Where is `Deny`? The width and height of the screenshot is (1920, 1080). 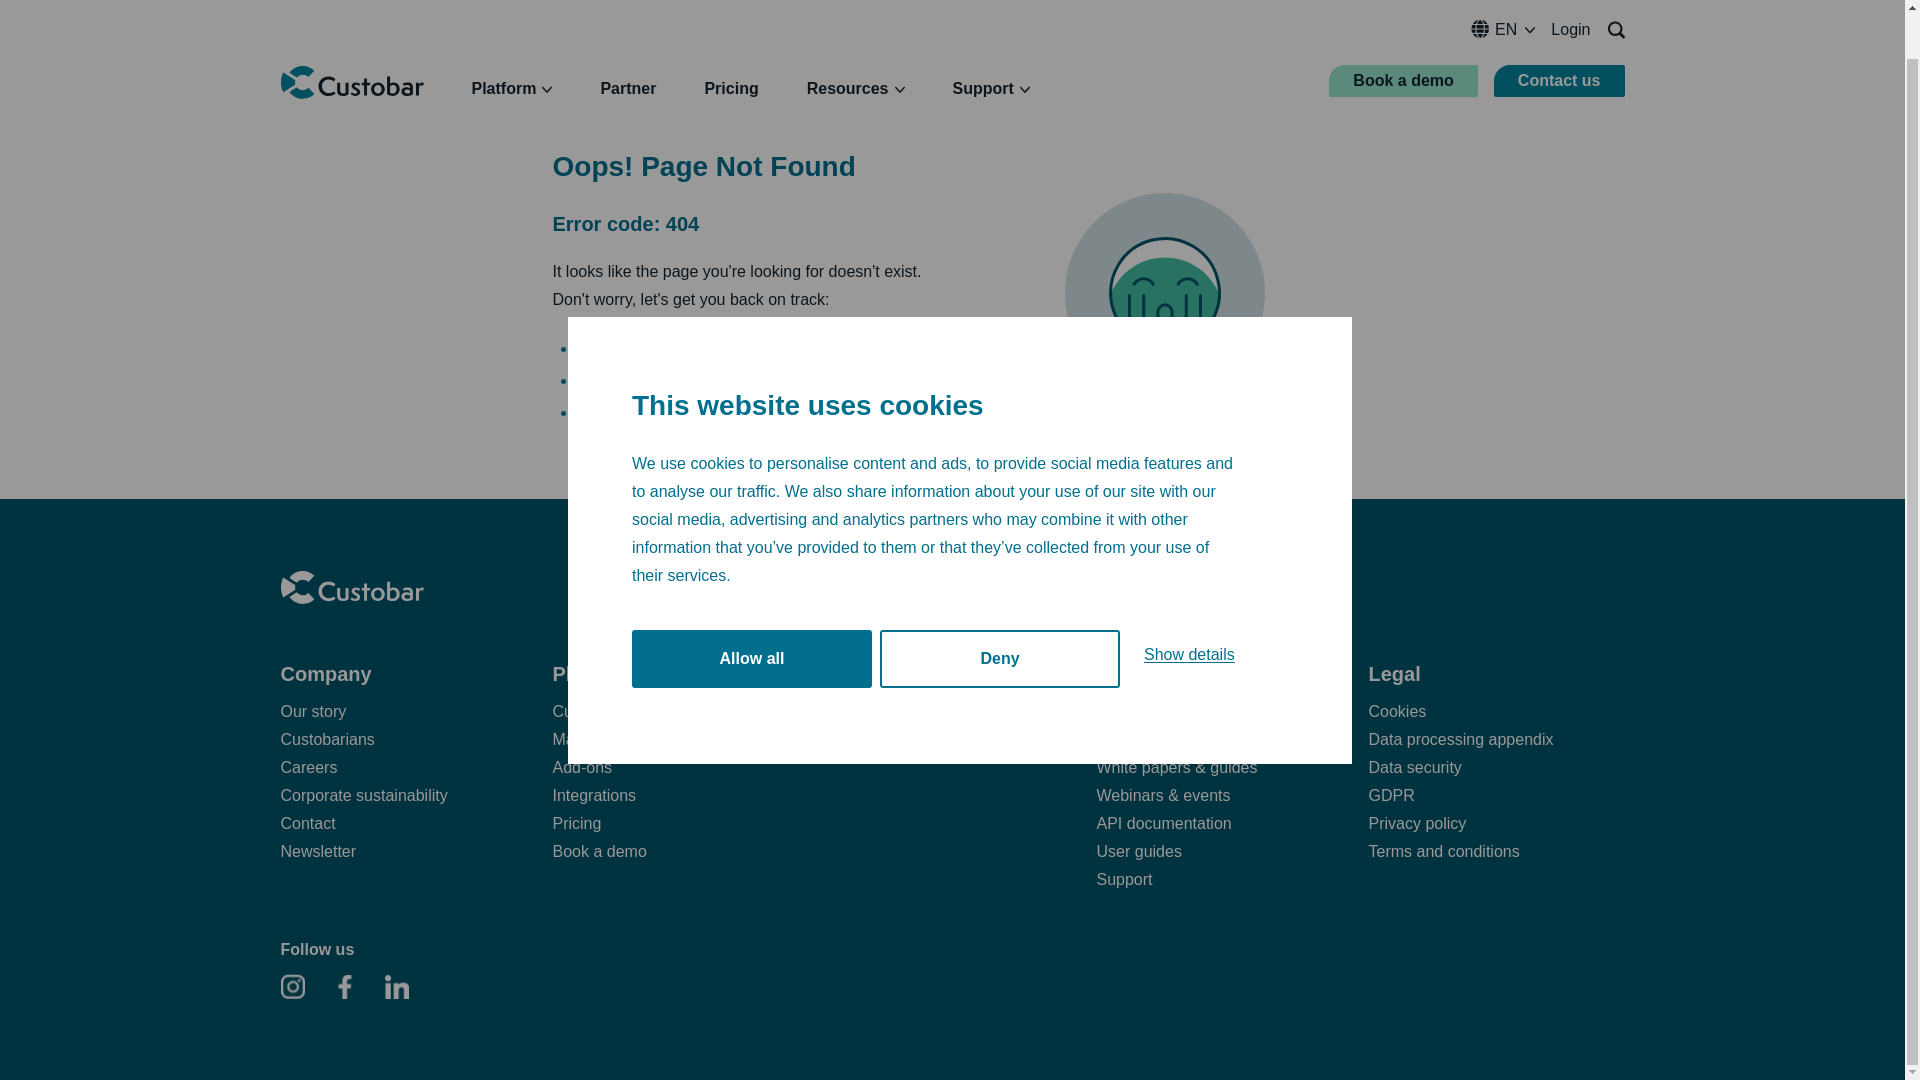
Deny is located at coordinates (999, 684).